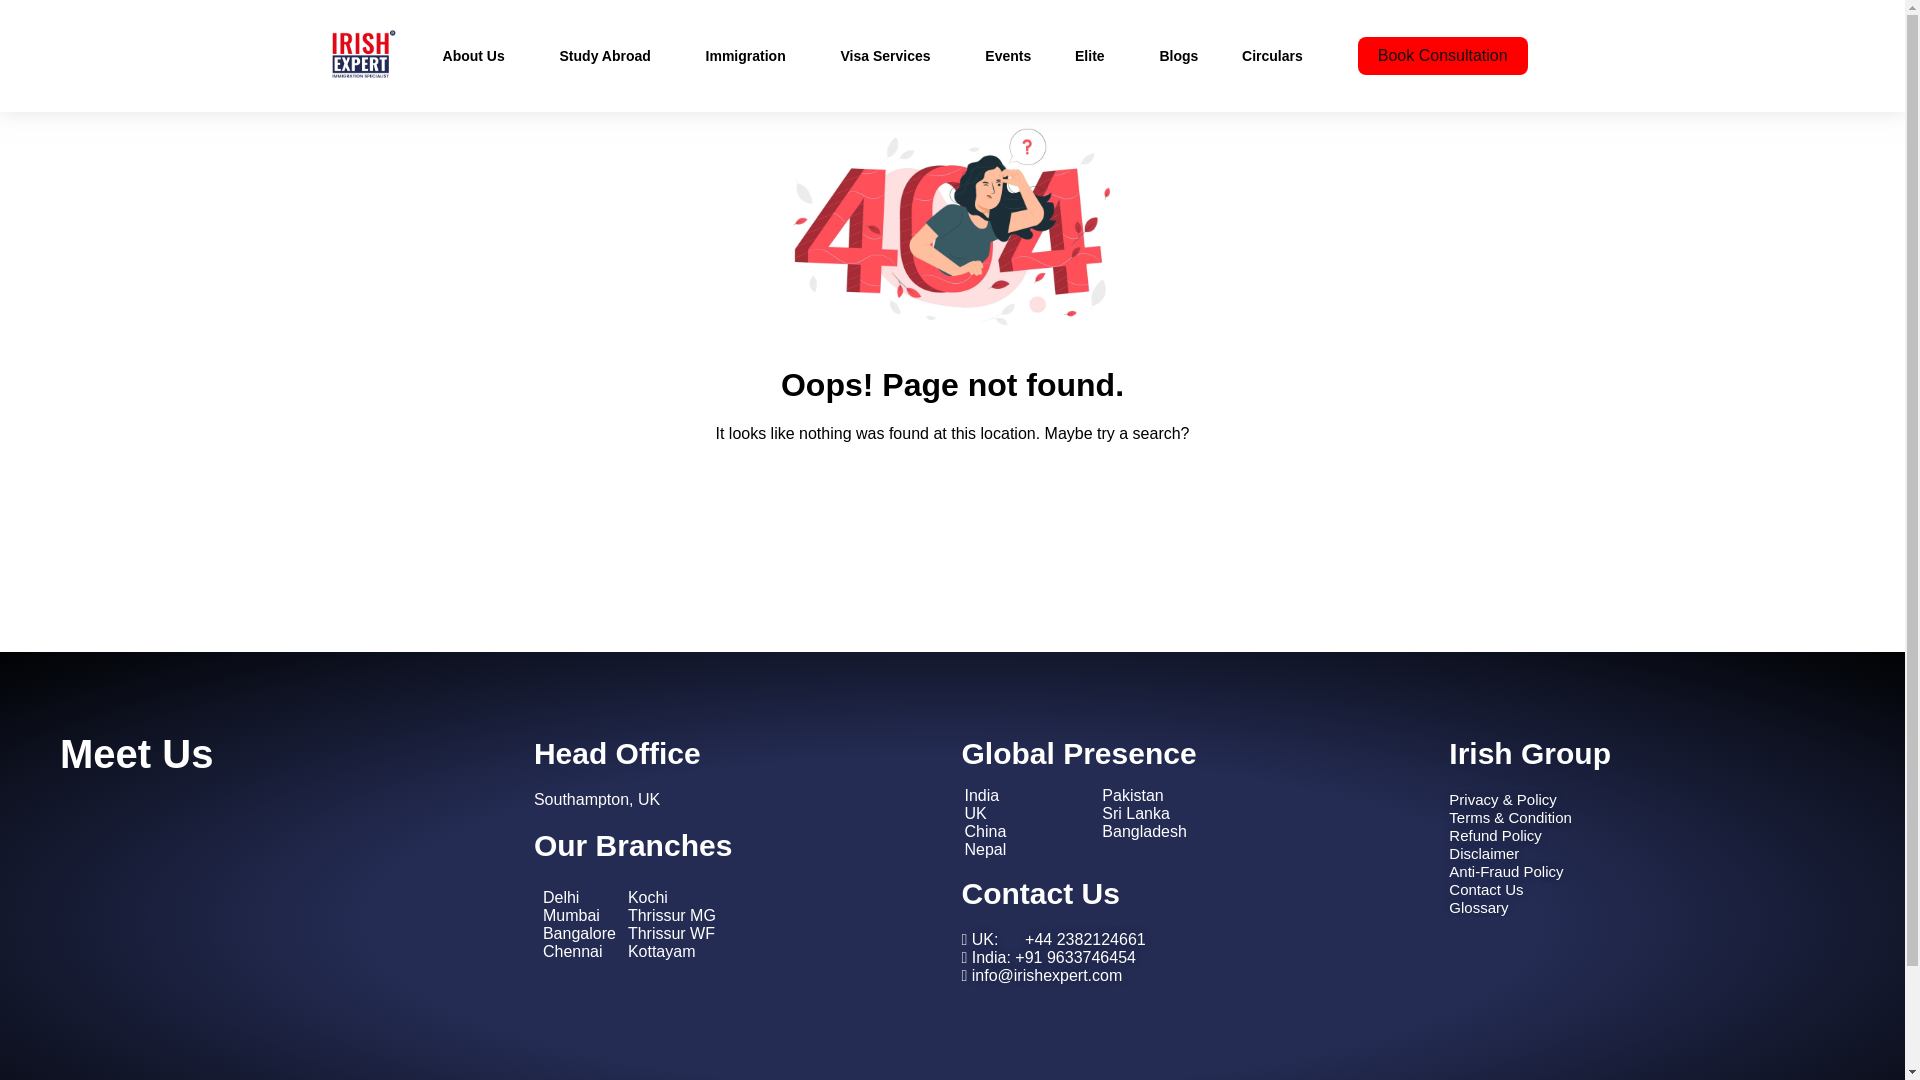 This screenshot has height=1080, width=1920. Describe the element at coordinates (890, 56) in the screenshot. I see `Visa Services` at that location.